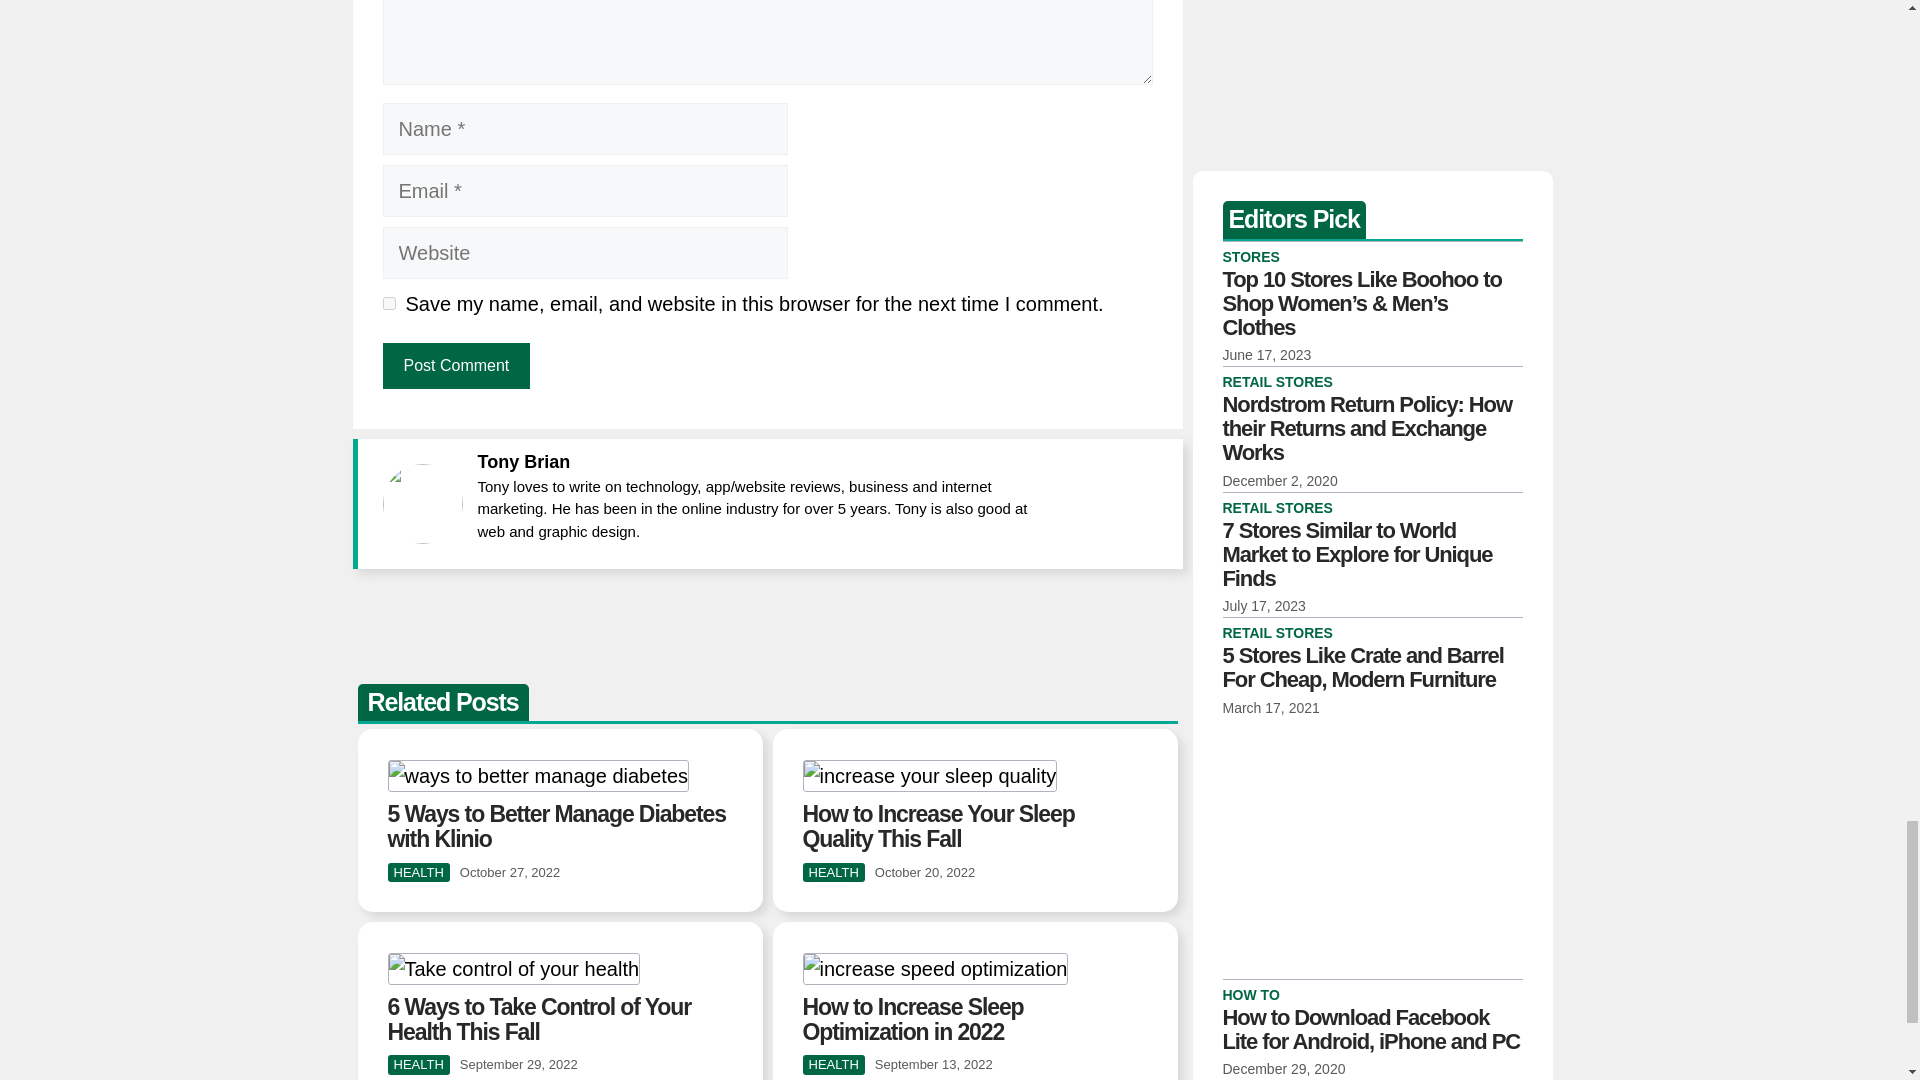 The height and width of the screenshot is (1080, 1920). Describe the element at coordinates (912, 1019) in the screenshot. I see `How to Increase Sleep Optimization in 2022` at that location.